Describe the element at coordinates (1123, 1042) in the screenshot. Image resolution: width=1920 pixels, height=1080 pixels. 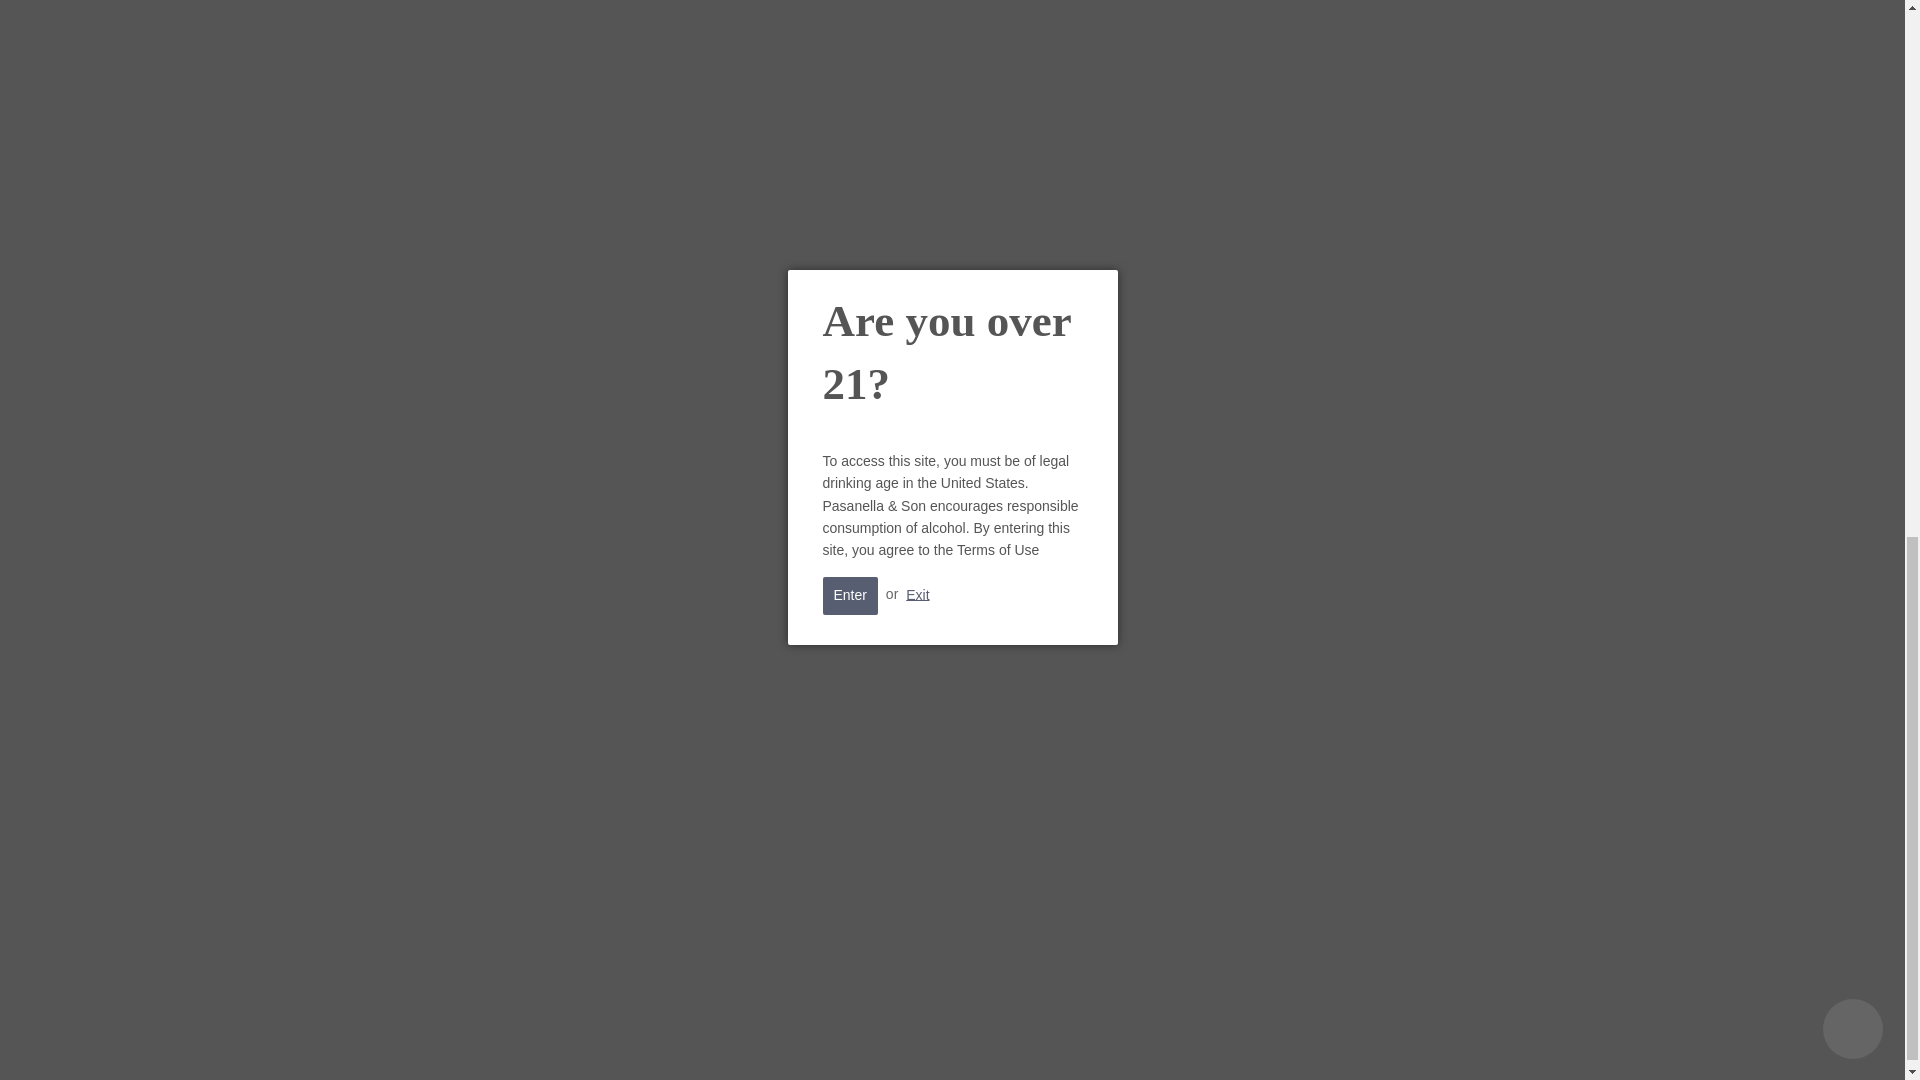
I see `SHOP PAY` at that location.